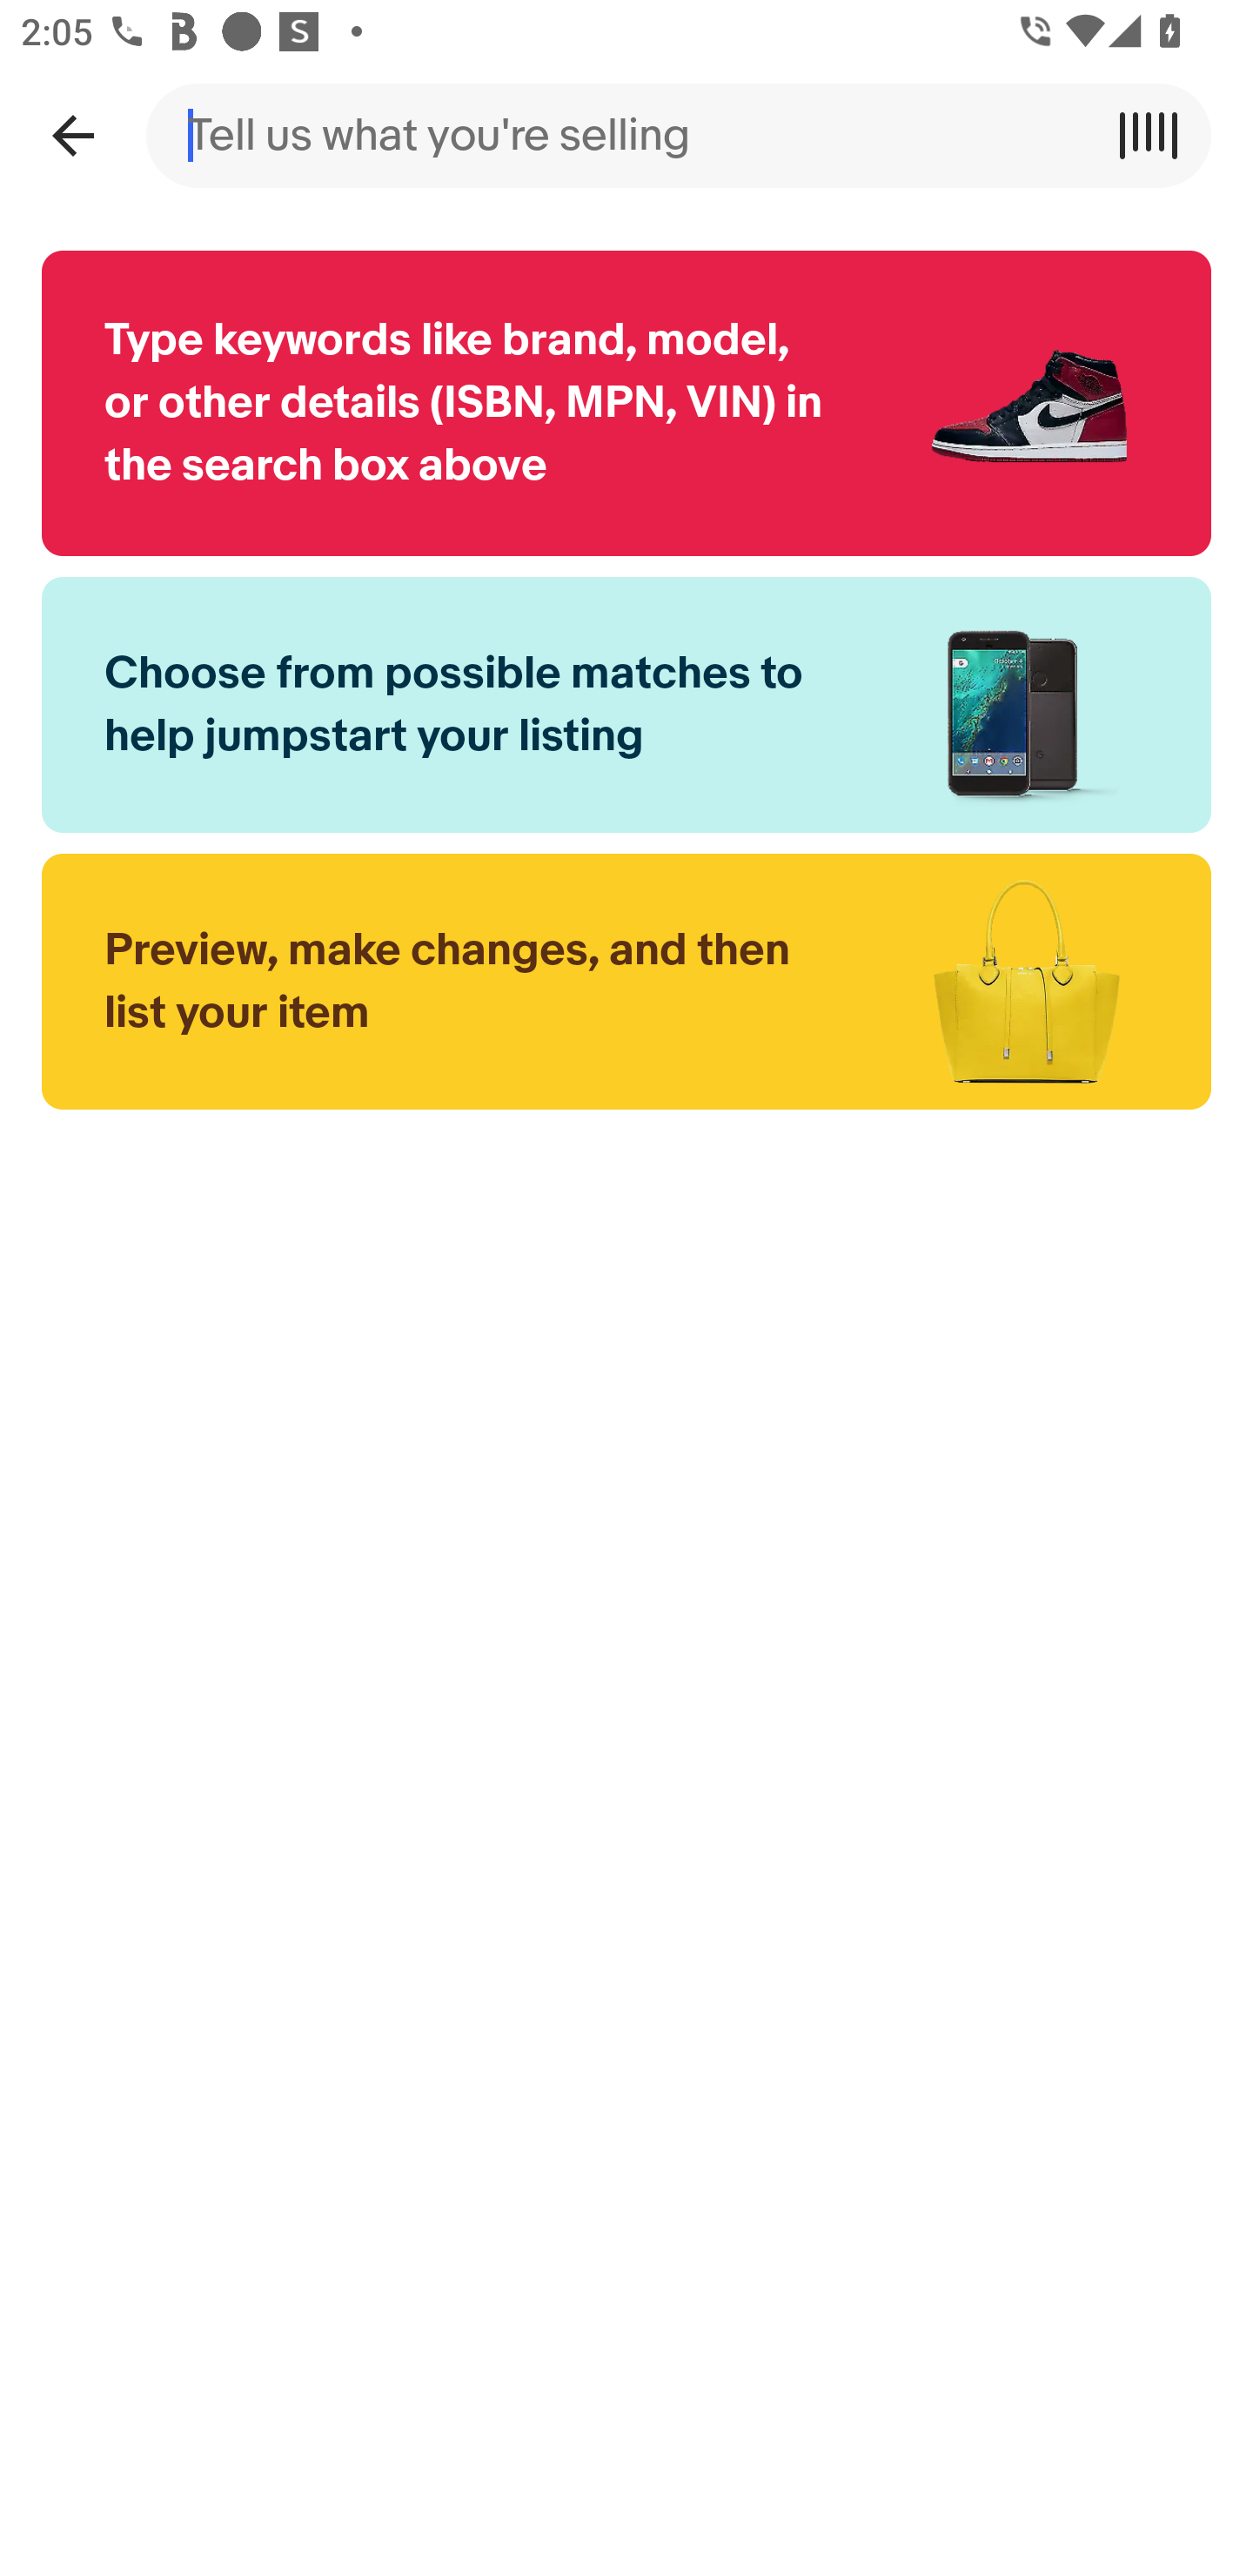  What do you see at coordinates (626, 135) in the screenshot?
I see `Tell us what you're selling` at bounding box center [626, 135].